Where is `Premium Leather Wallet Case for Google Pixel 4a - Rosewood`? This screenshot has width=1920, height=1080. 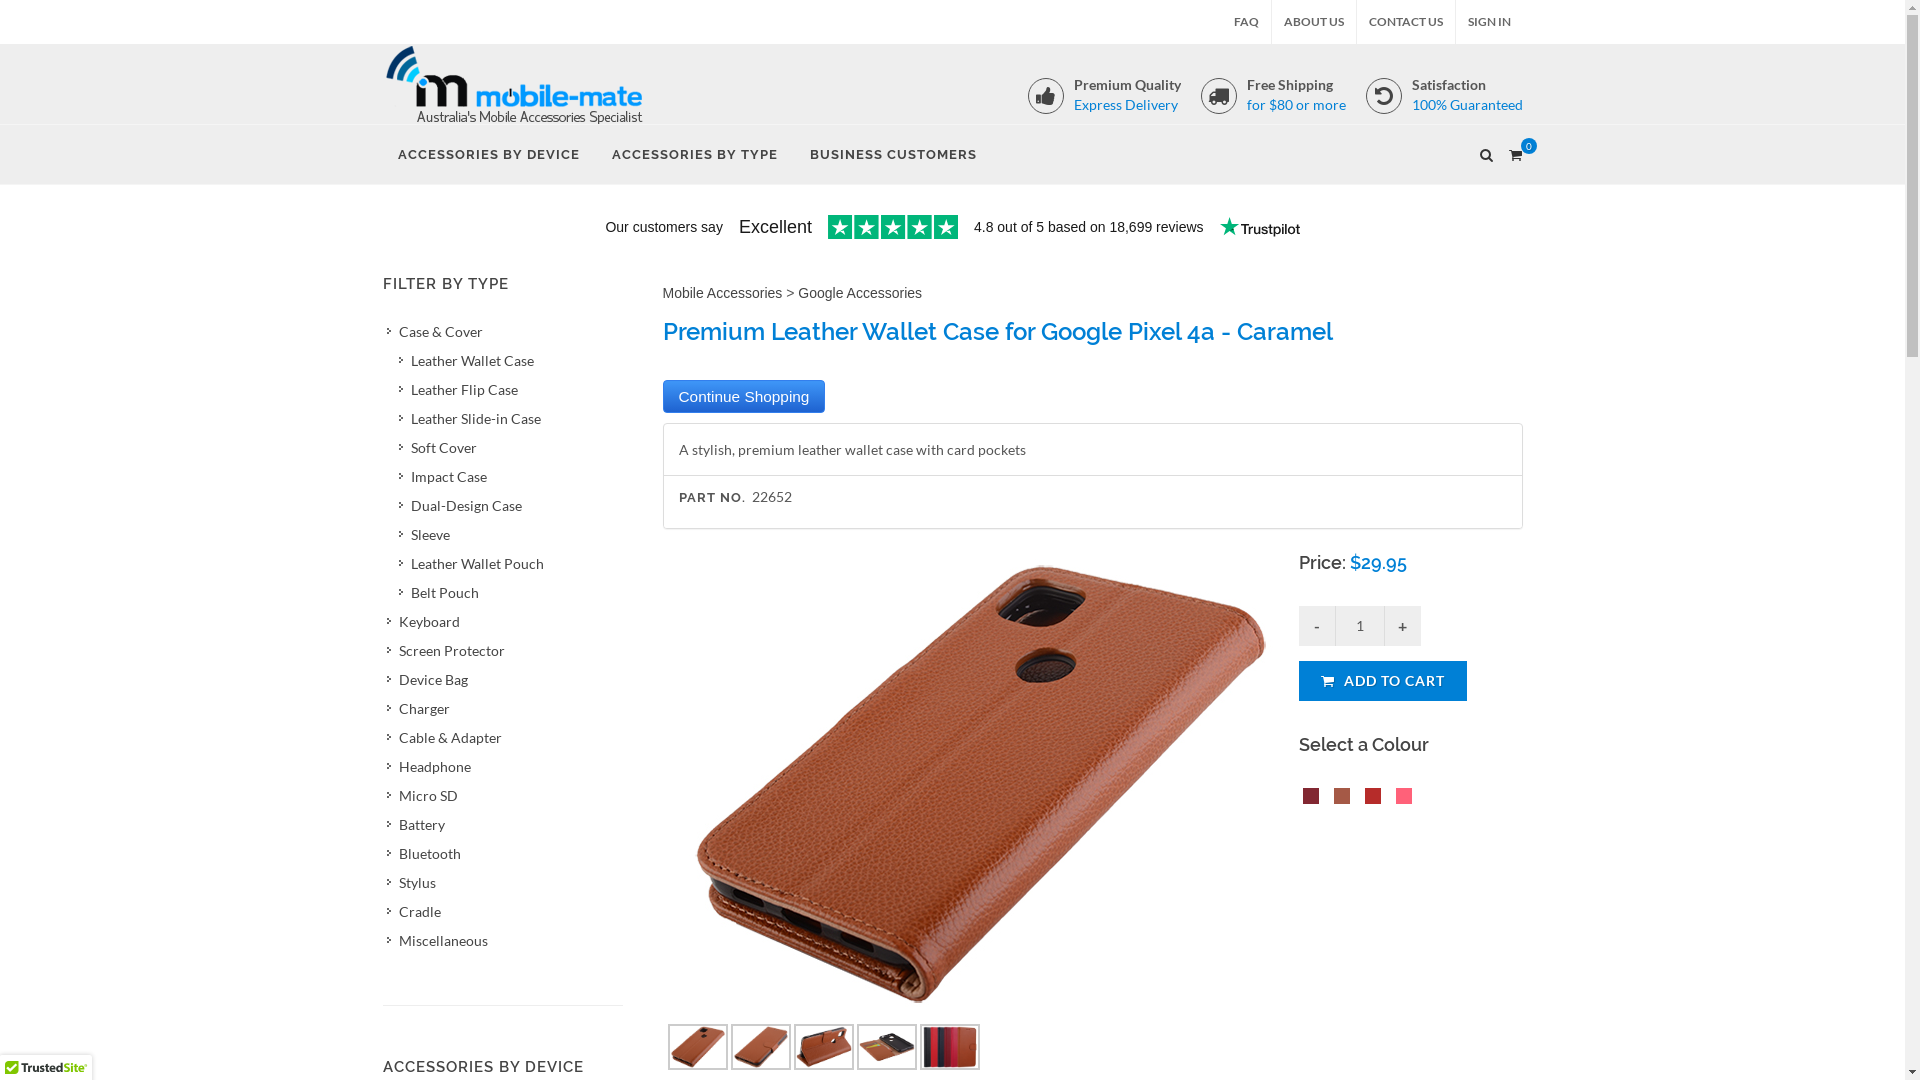
Premium Leather Wallet Case for Google Pixel 4a - Rosewood is located at coordinates (1307, 798).